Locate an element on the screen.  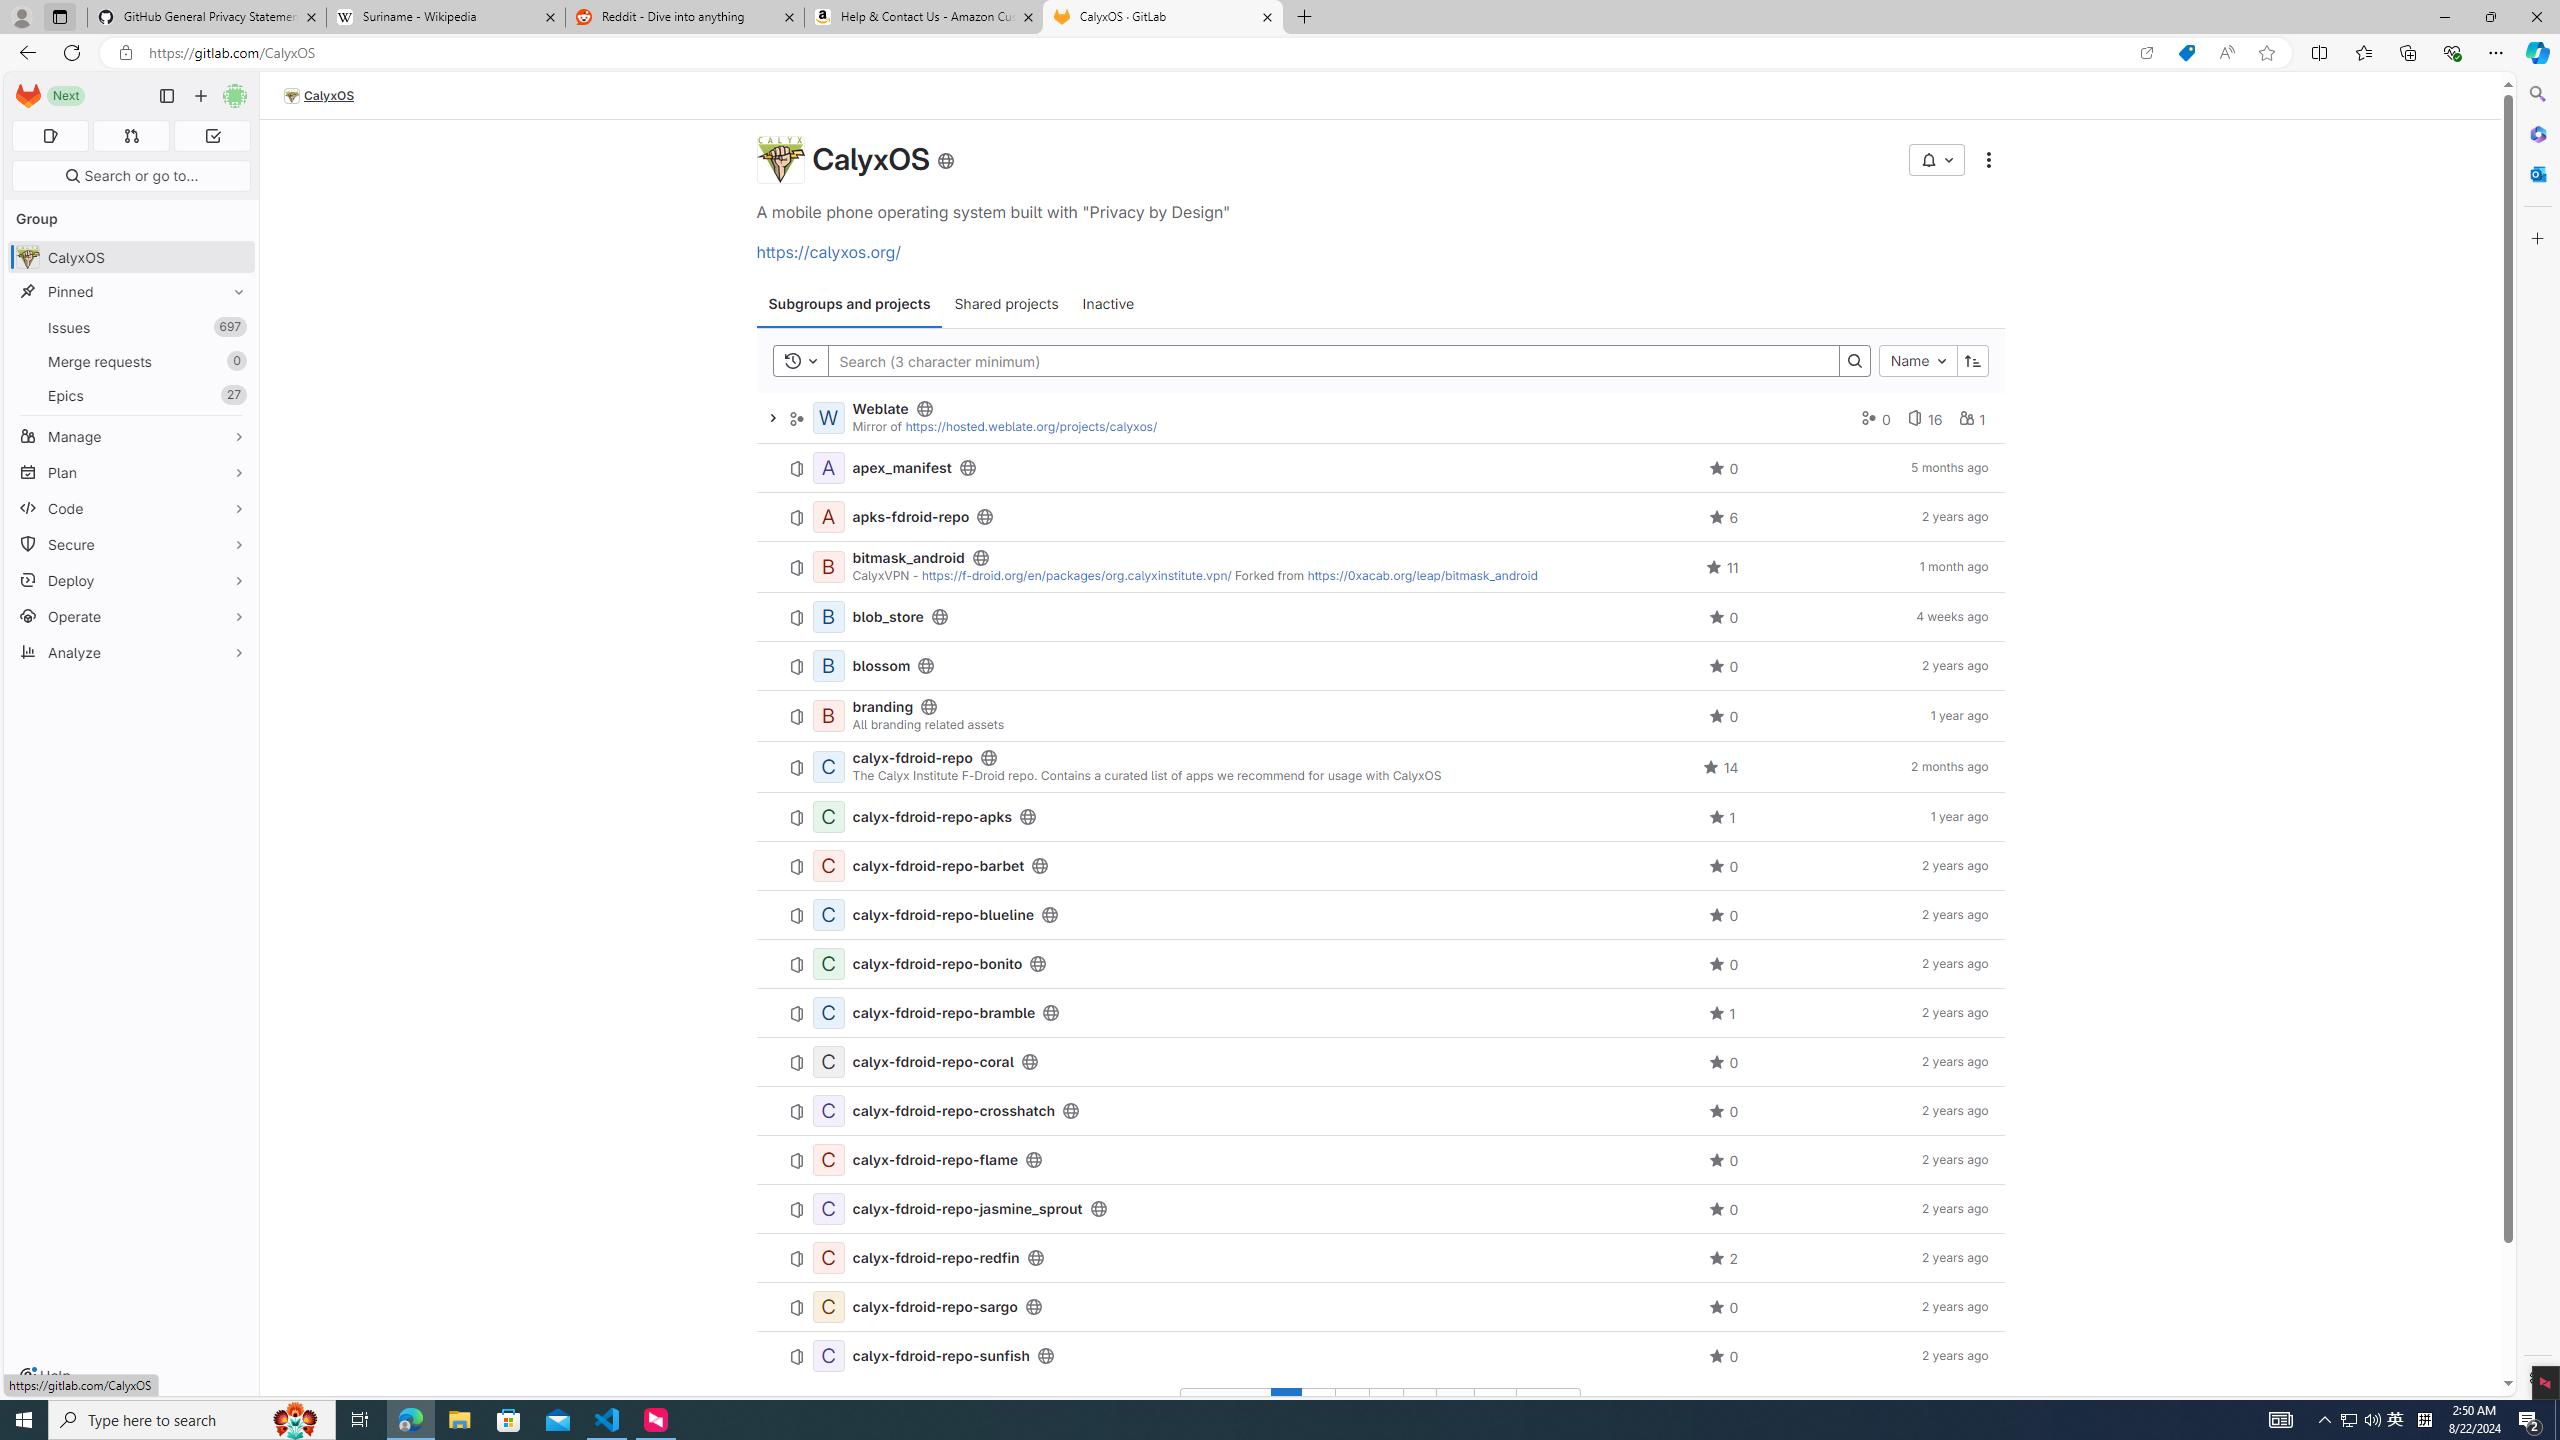
4 is located at coordinates (1386, 1405).